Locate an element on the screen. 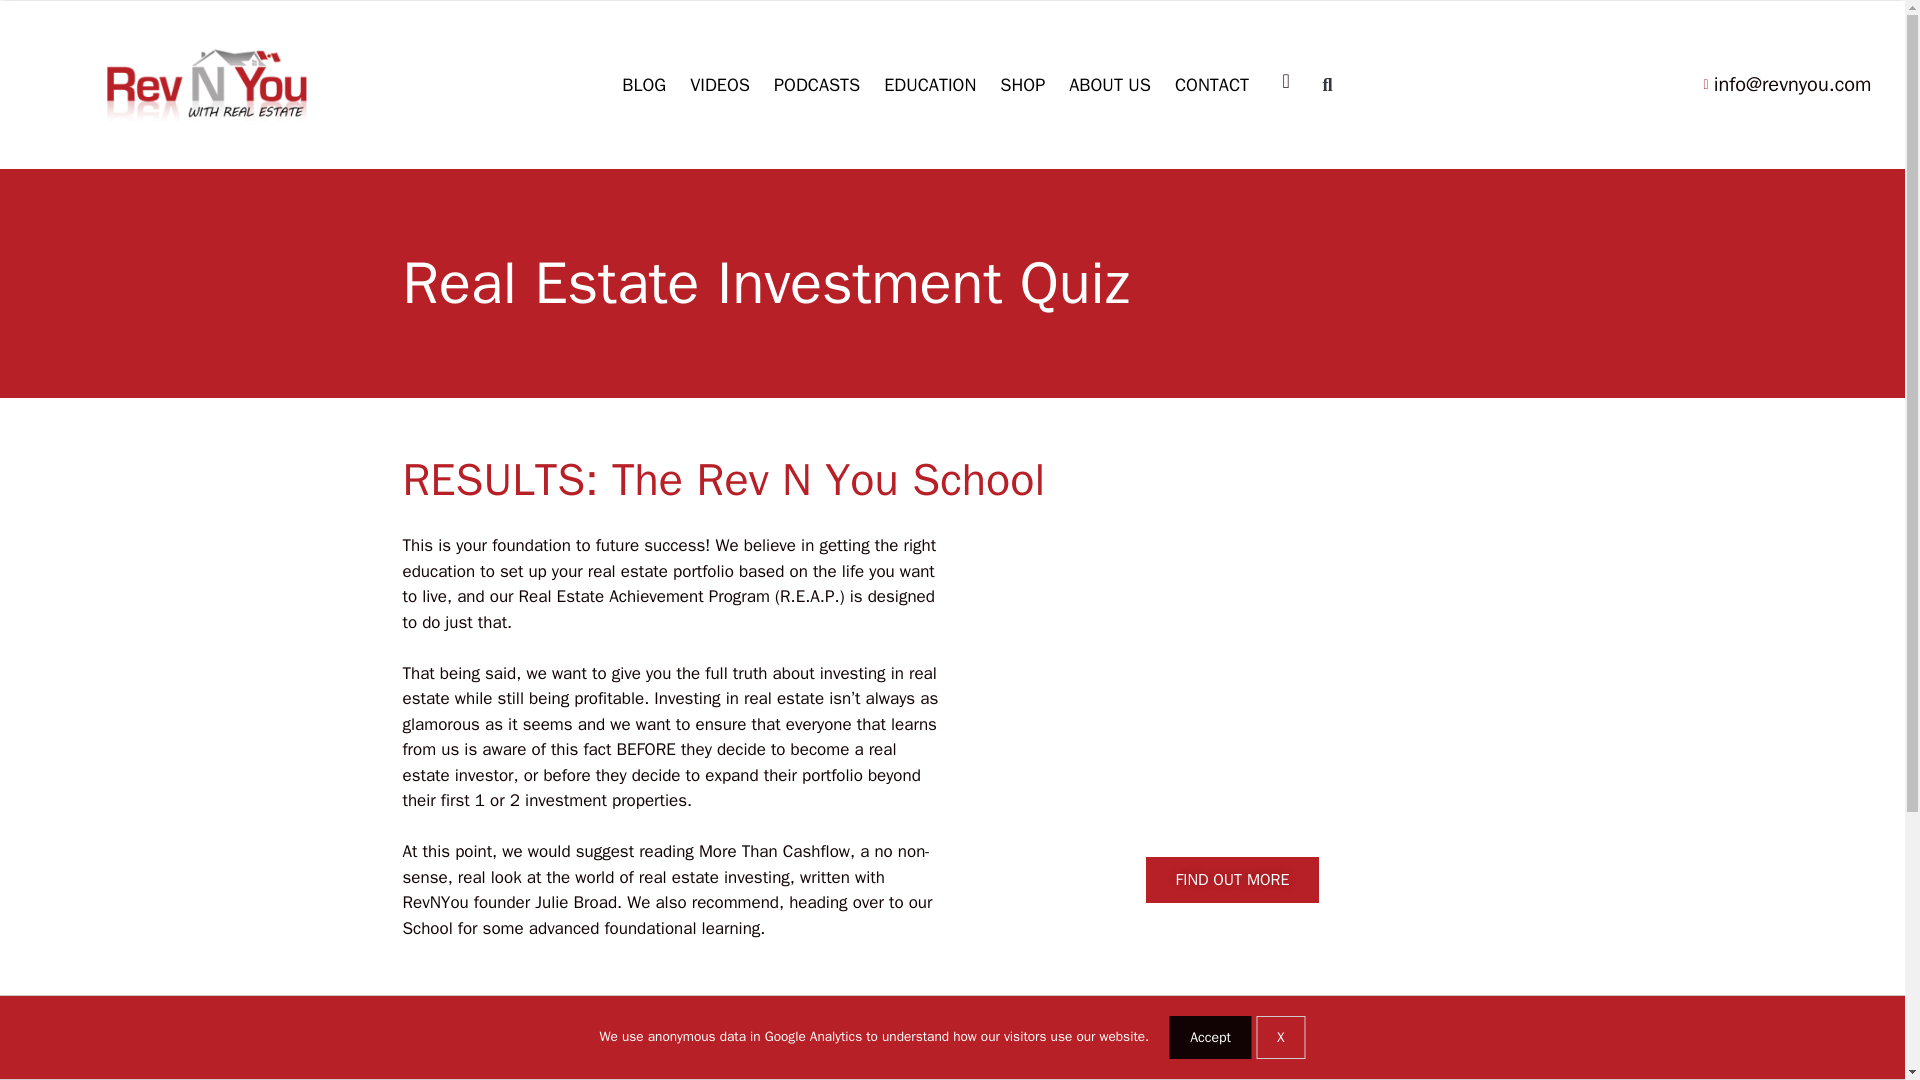  EDUCATION is located at coordinates (930, 85).